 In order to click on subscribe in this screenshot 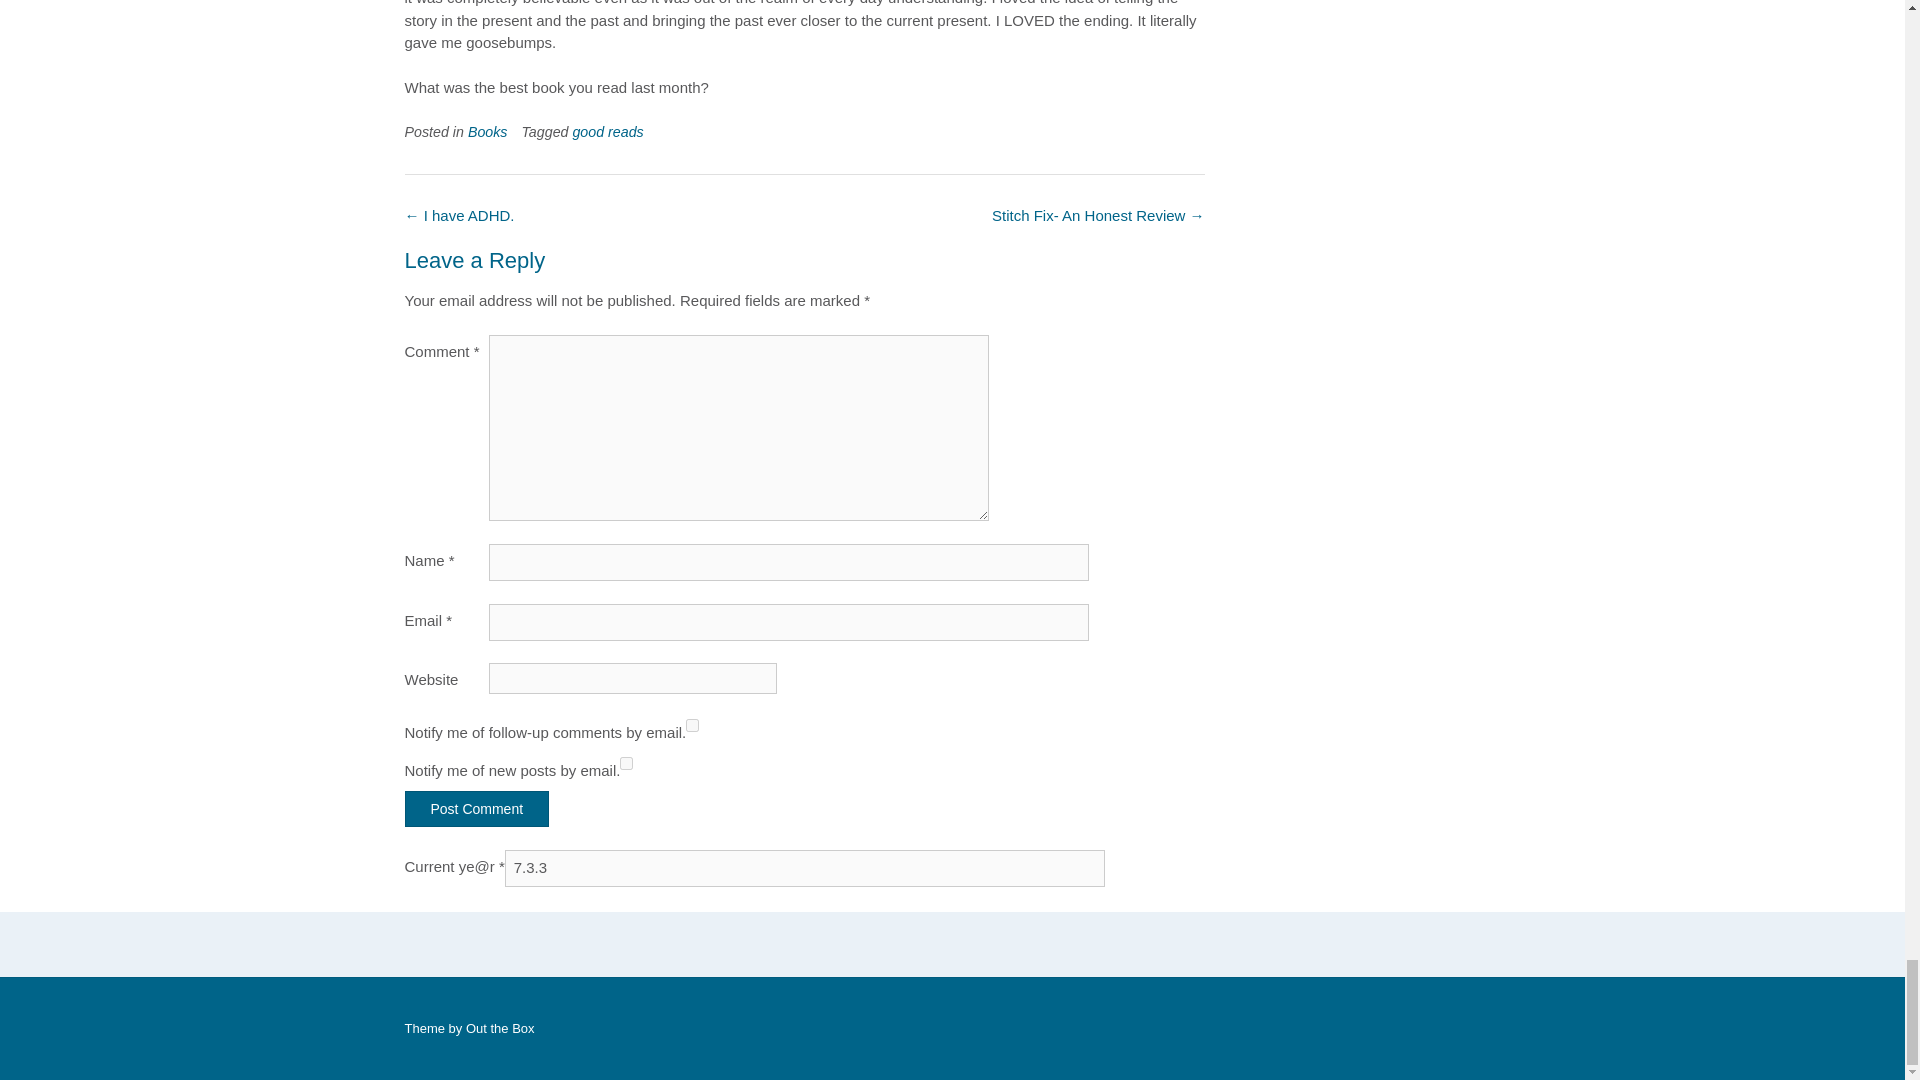, I will do `click(626, 764)`.